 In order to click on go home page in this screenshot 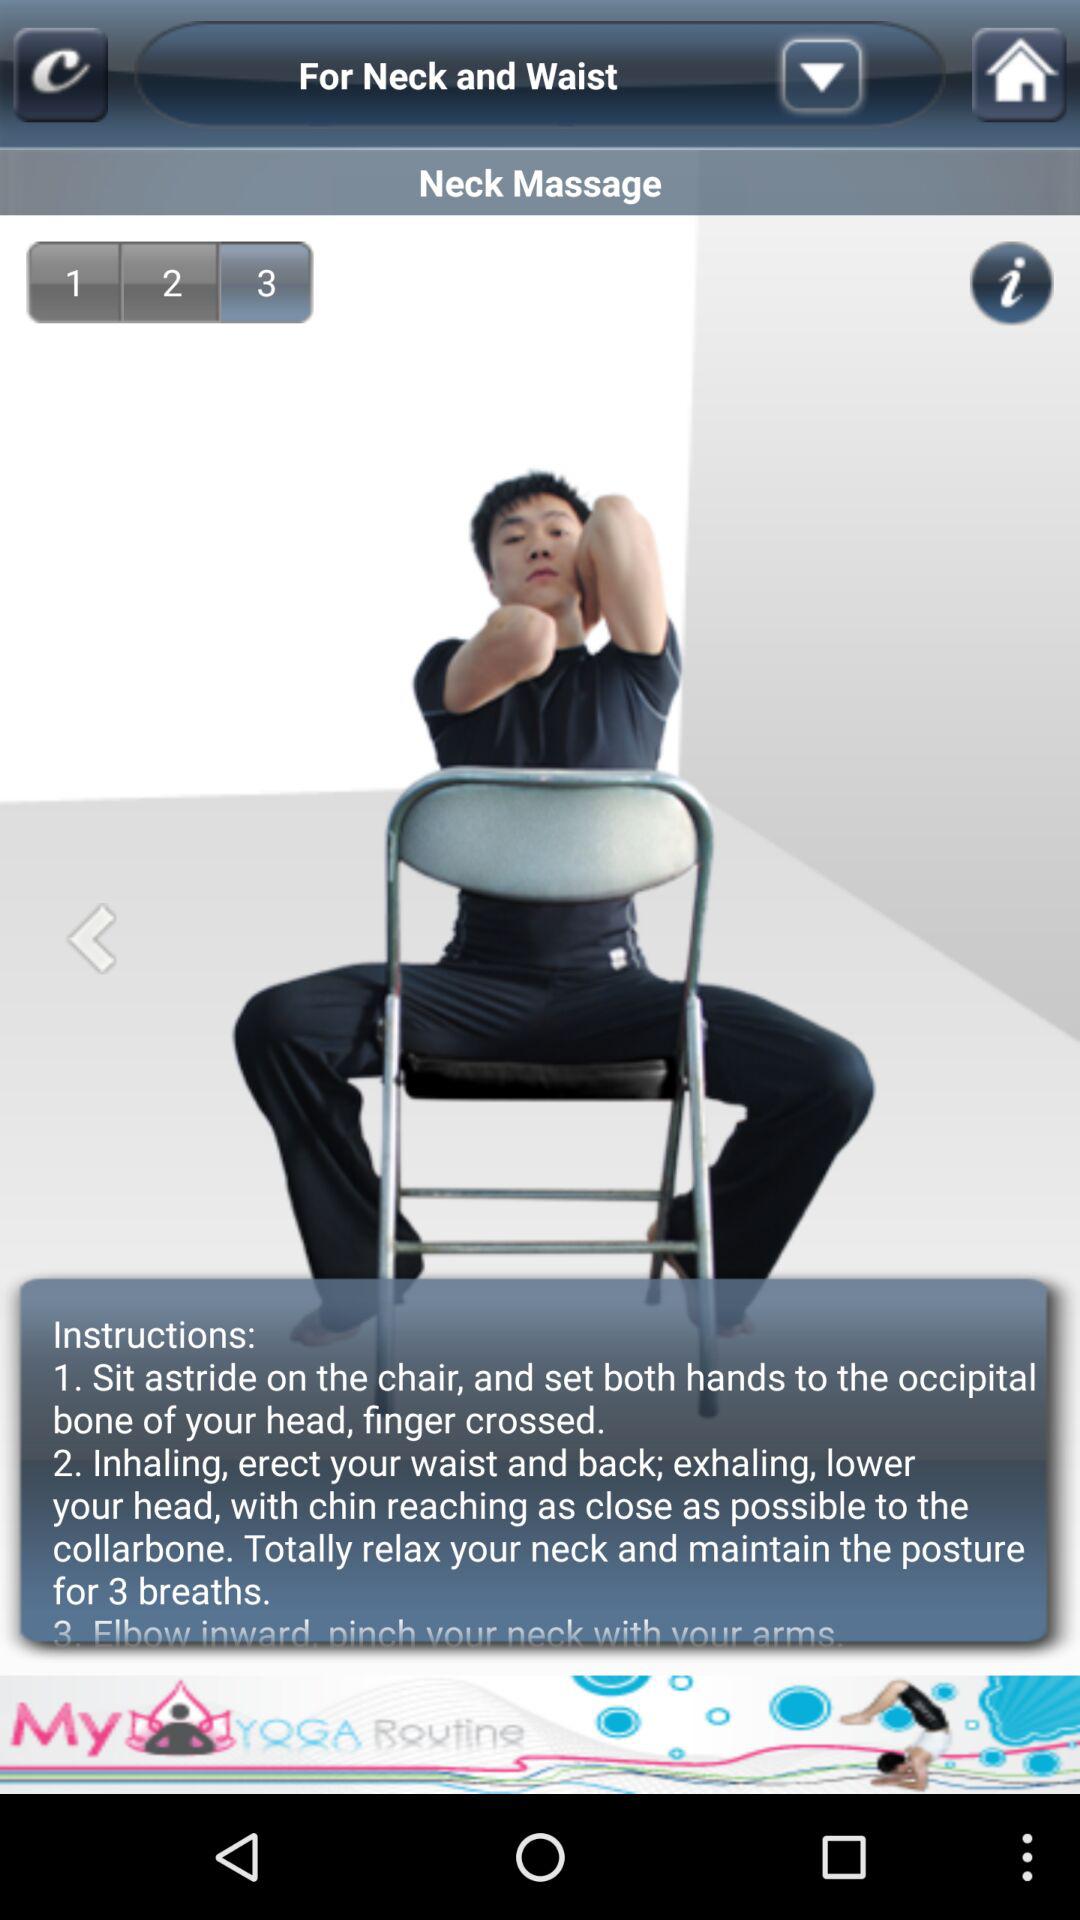, I will do `click(1019, 74)`.